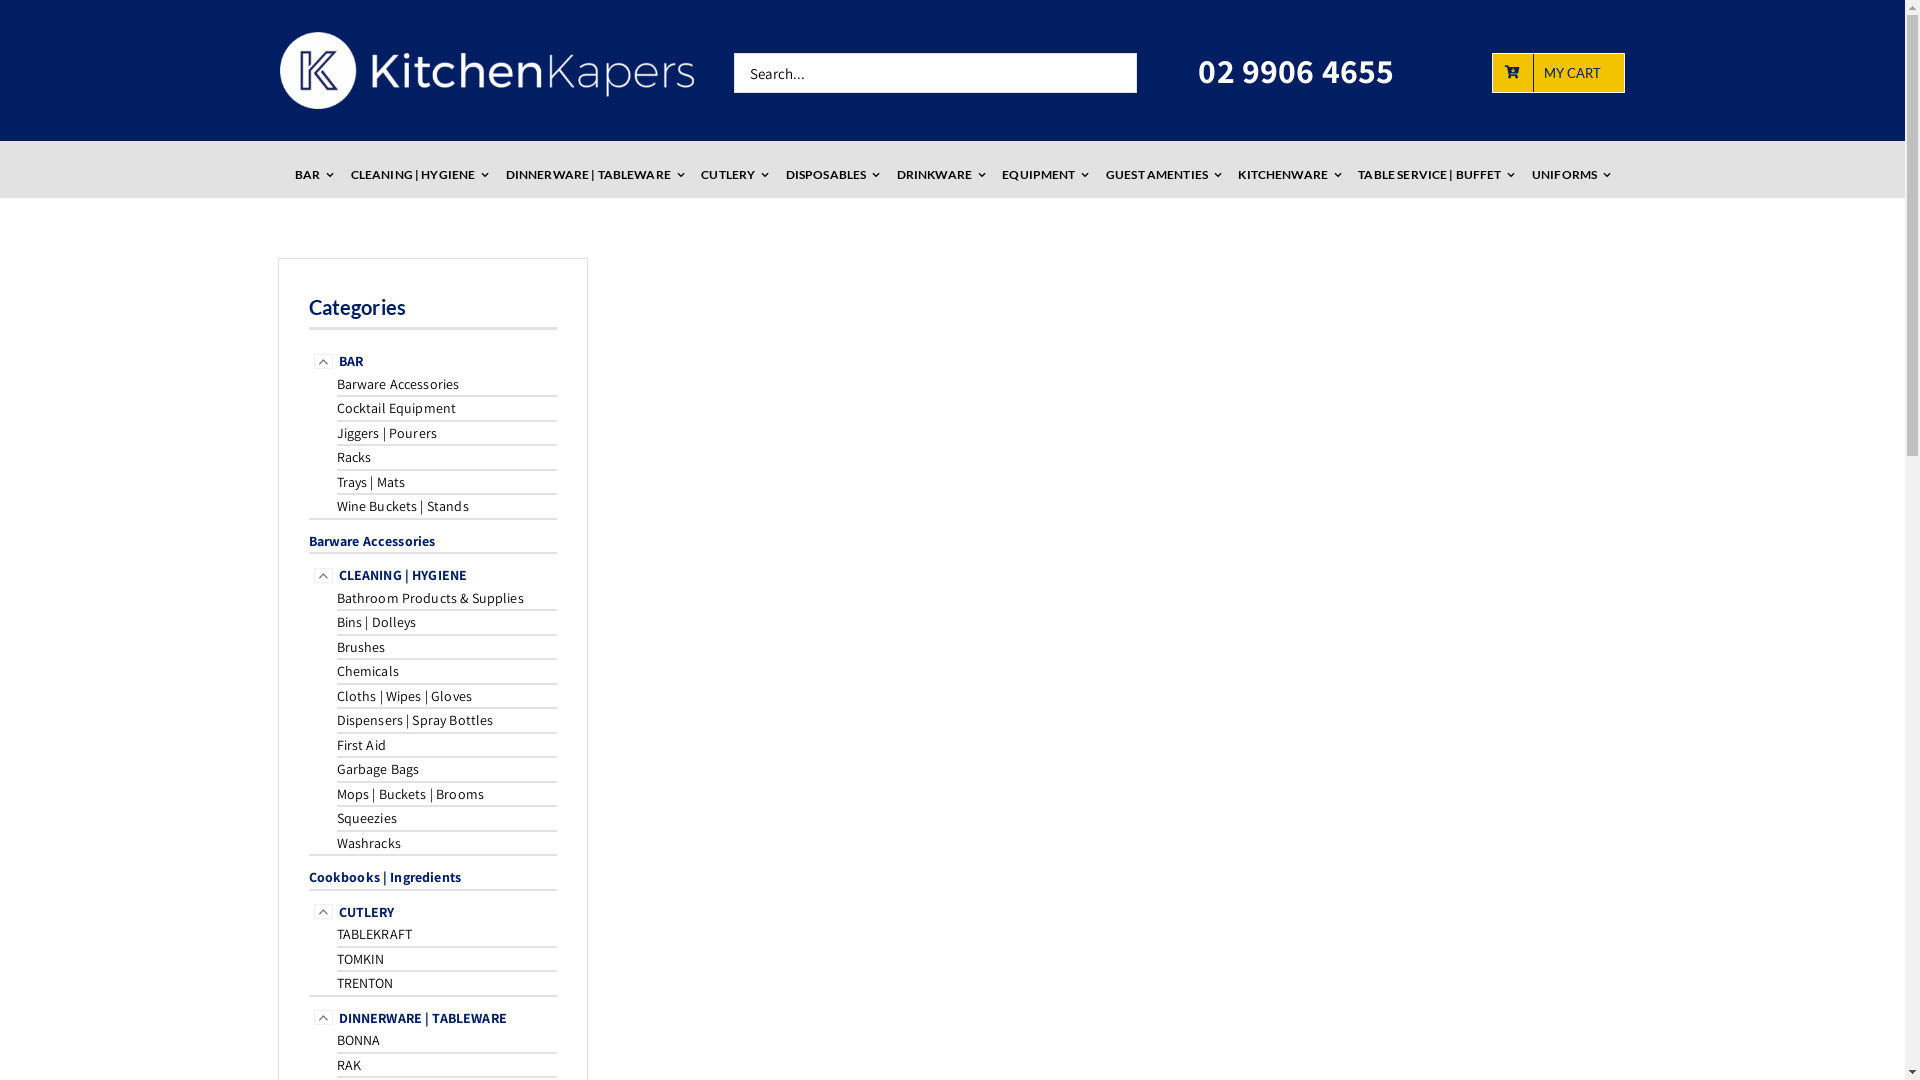  Describe the element at coordinates (360, 745) in the screenshot. I see `First Aid` at that location.